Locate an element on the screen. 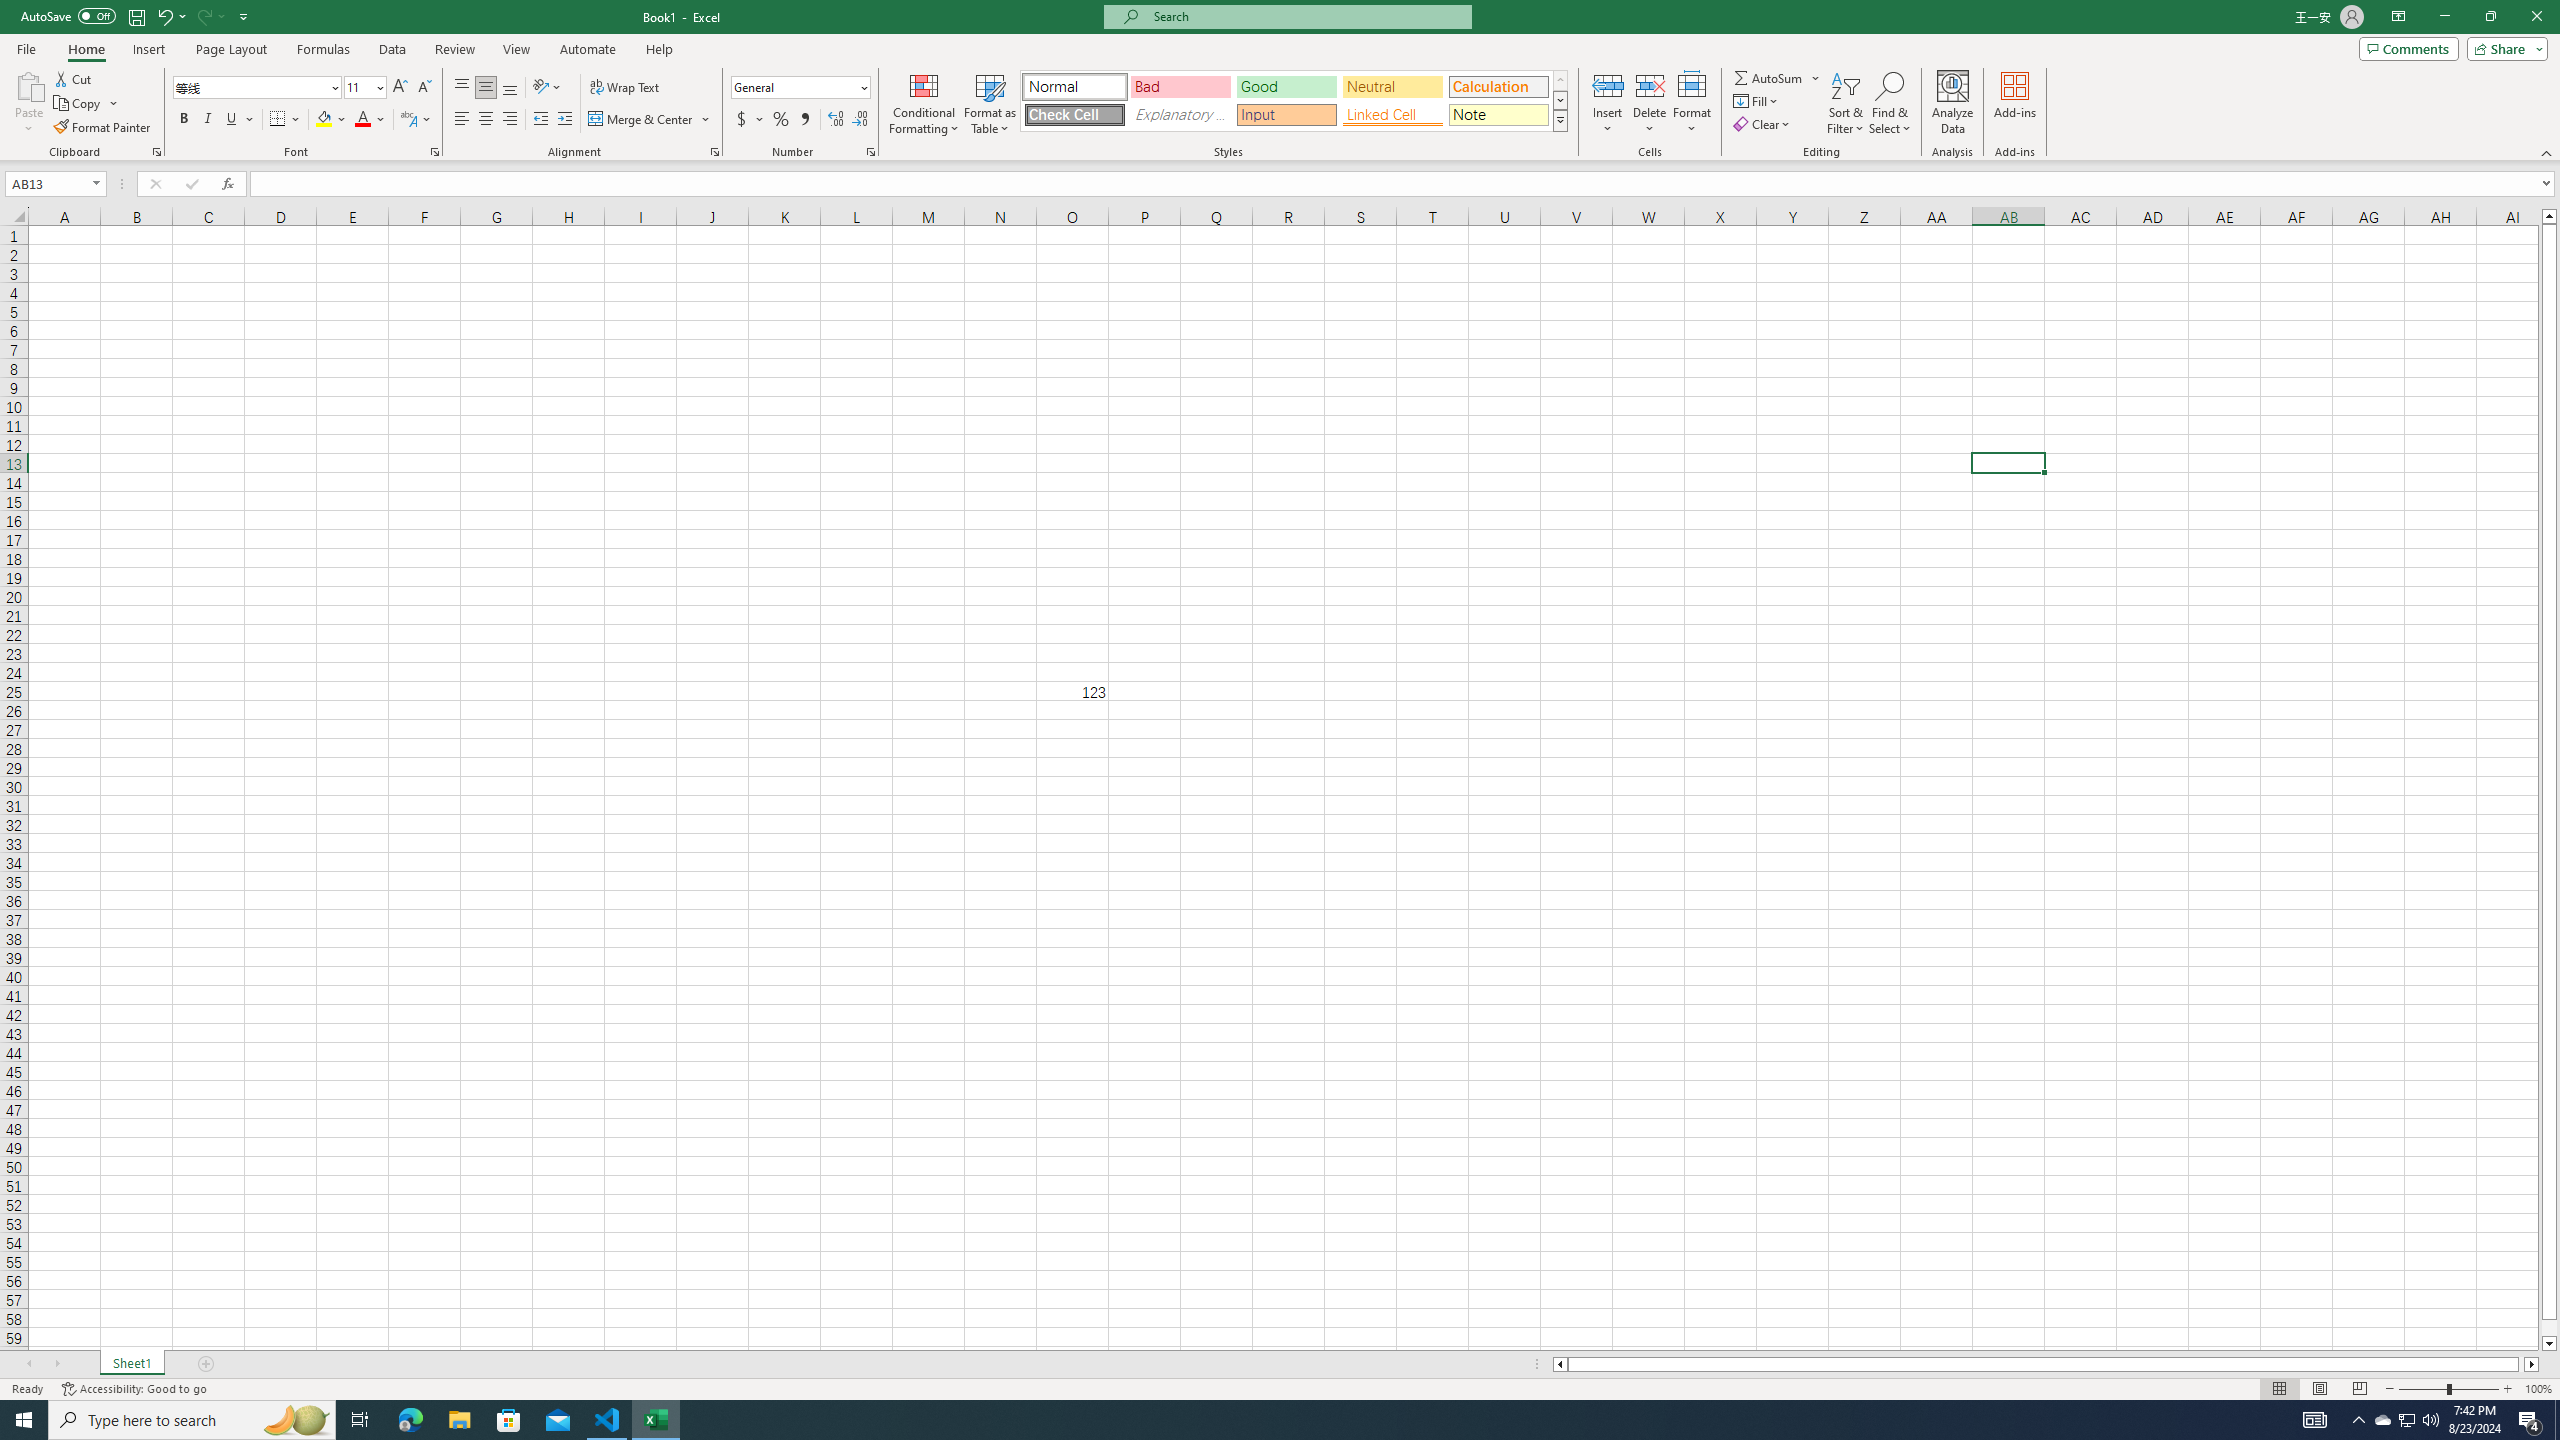  Bottom Border is located at coordinates (278, 120).